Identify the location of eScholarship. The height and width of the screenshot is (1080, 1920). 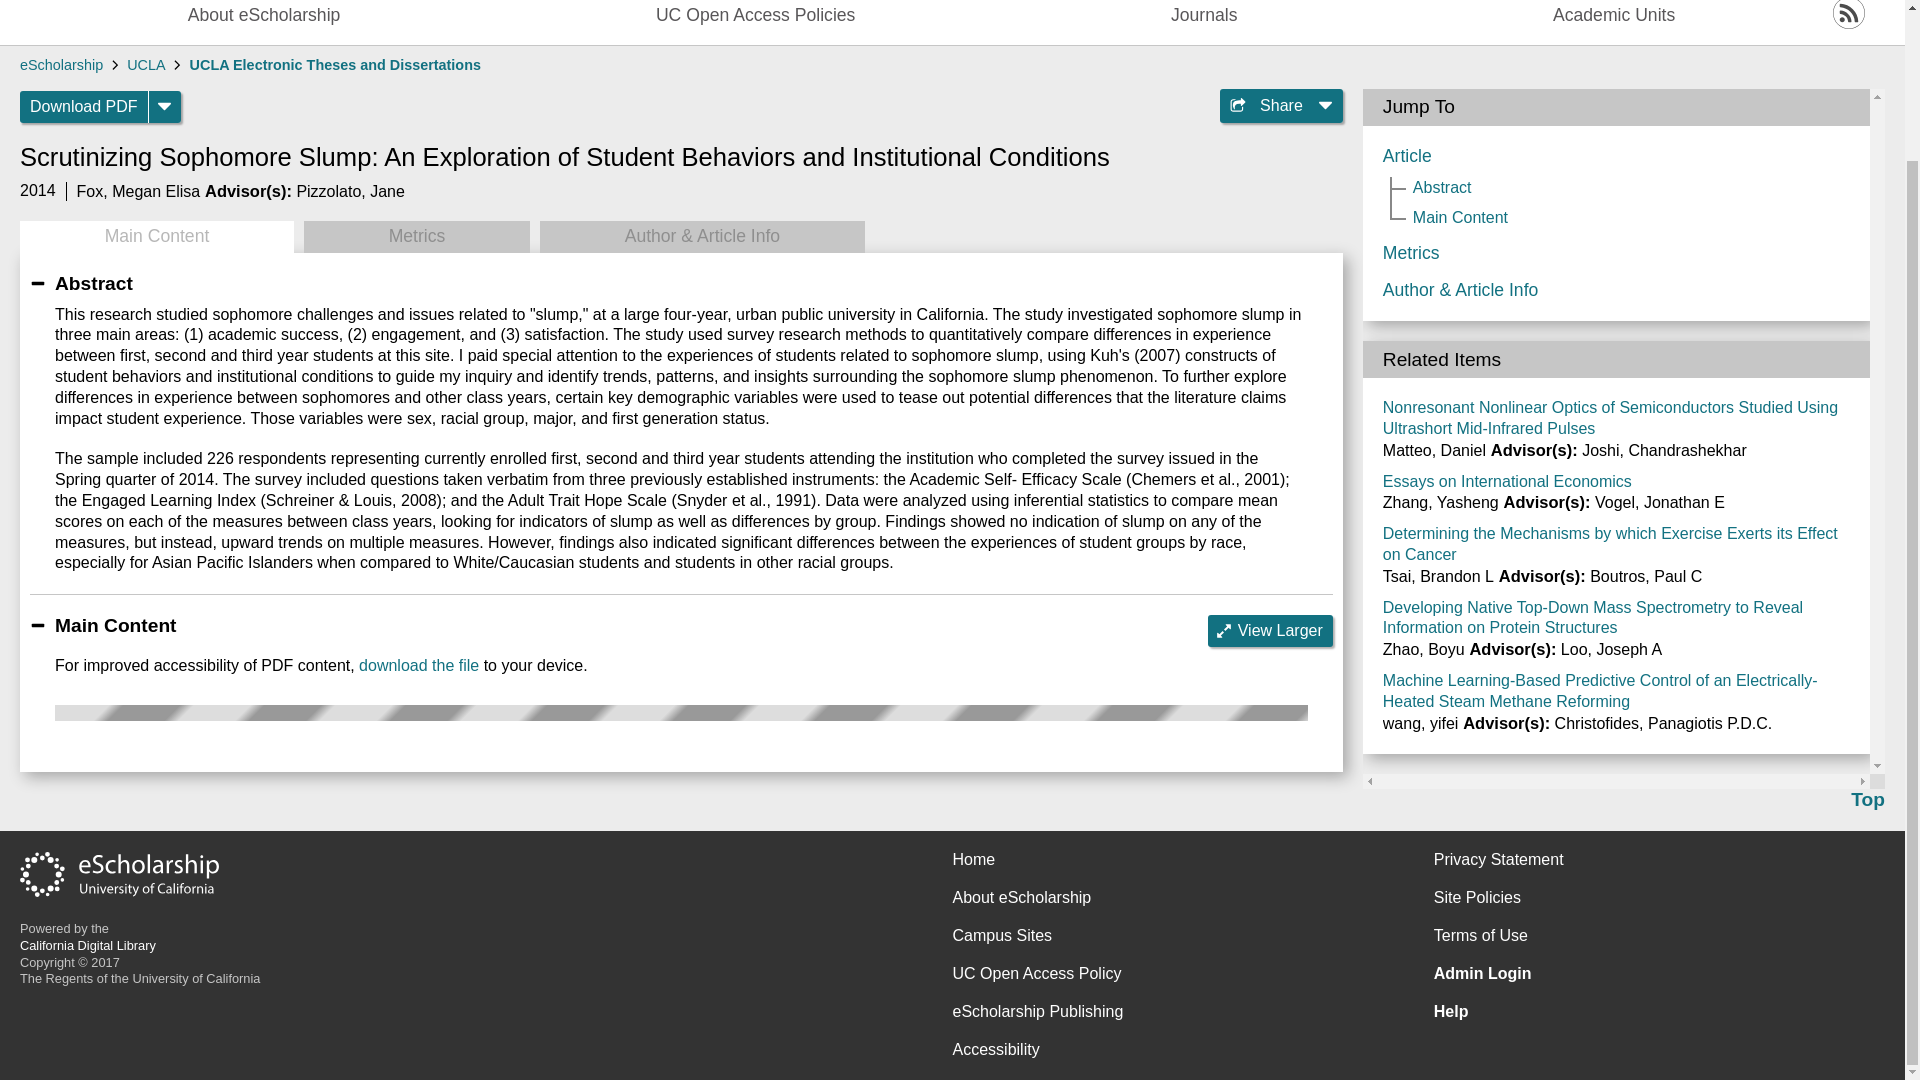
(61, 65).